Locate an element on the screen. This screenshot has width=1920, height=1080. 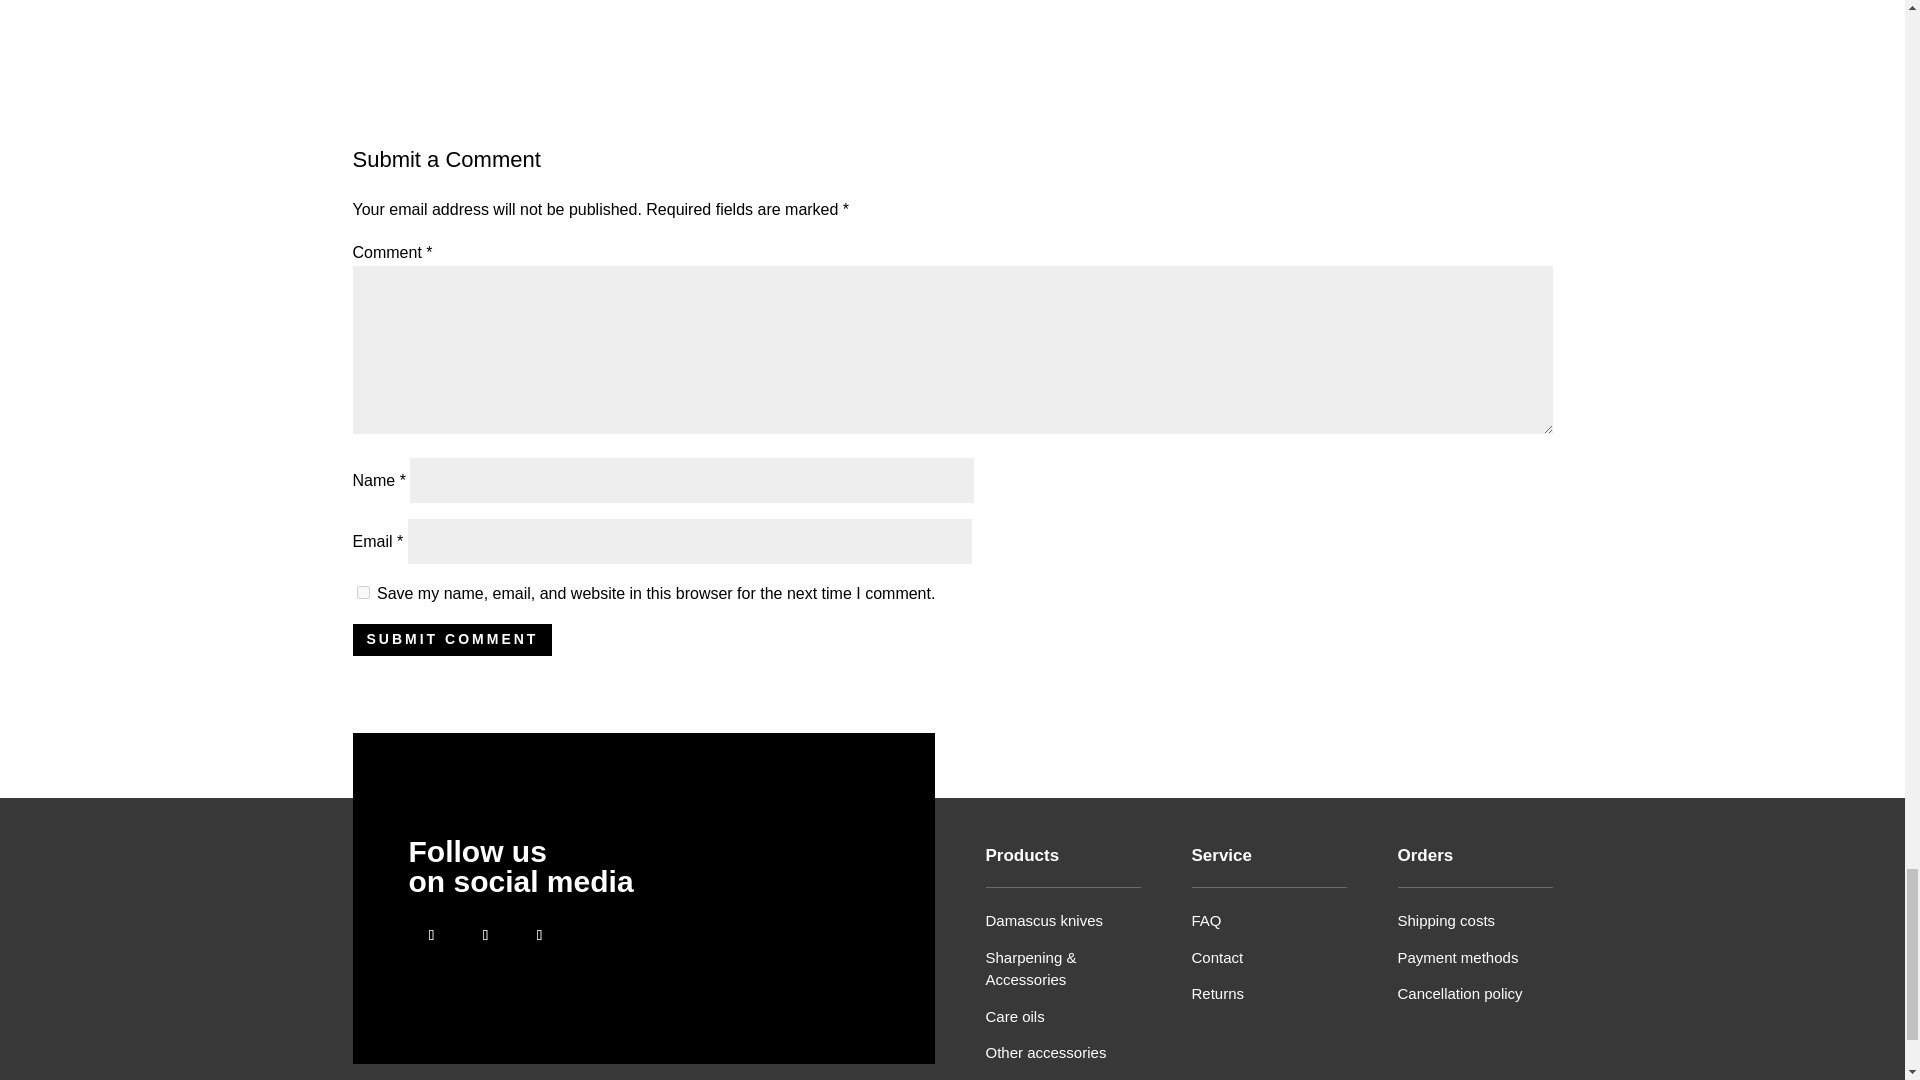
FAQ is located at coordinates (1206, 920).